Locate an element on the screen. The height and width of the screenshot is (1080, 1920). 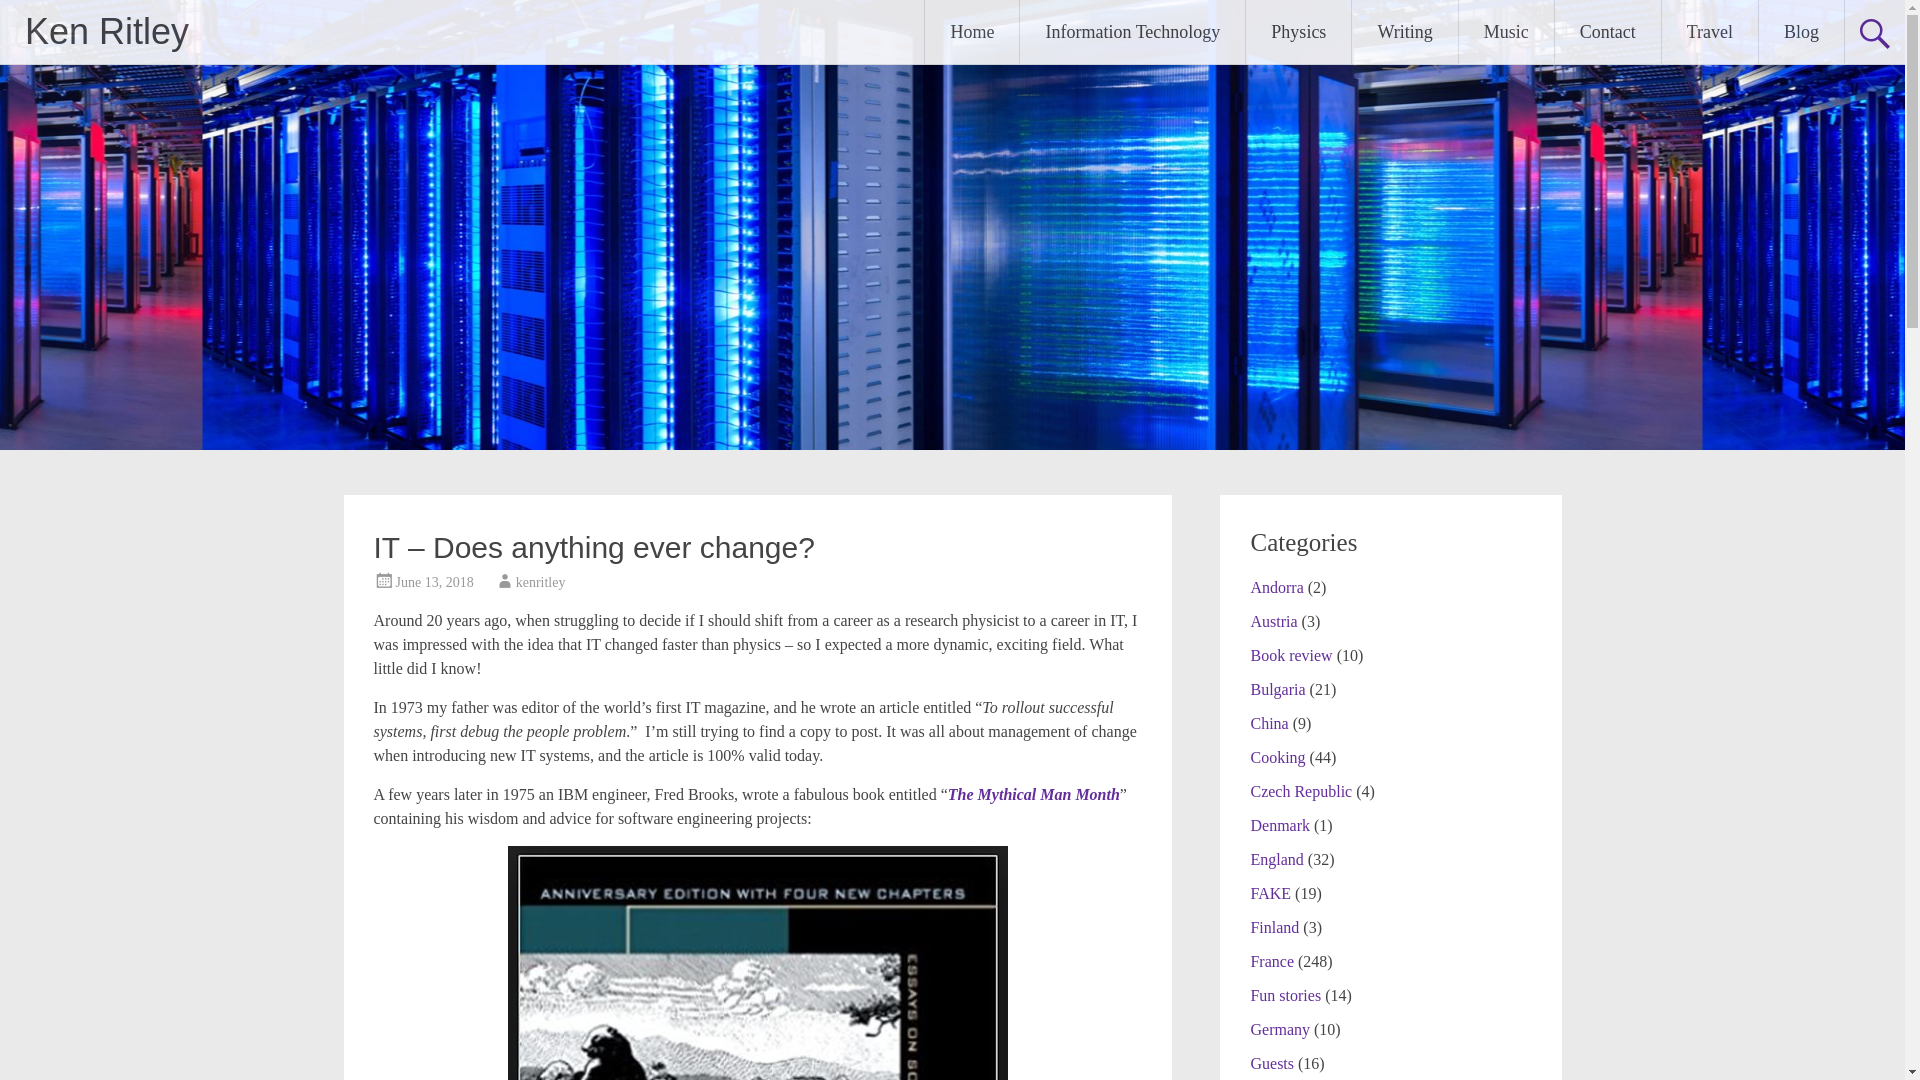
Home is located at coordinates (972, 32).